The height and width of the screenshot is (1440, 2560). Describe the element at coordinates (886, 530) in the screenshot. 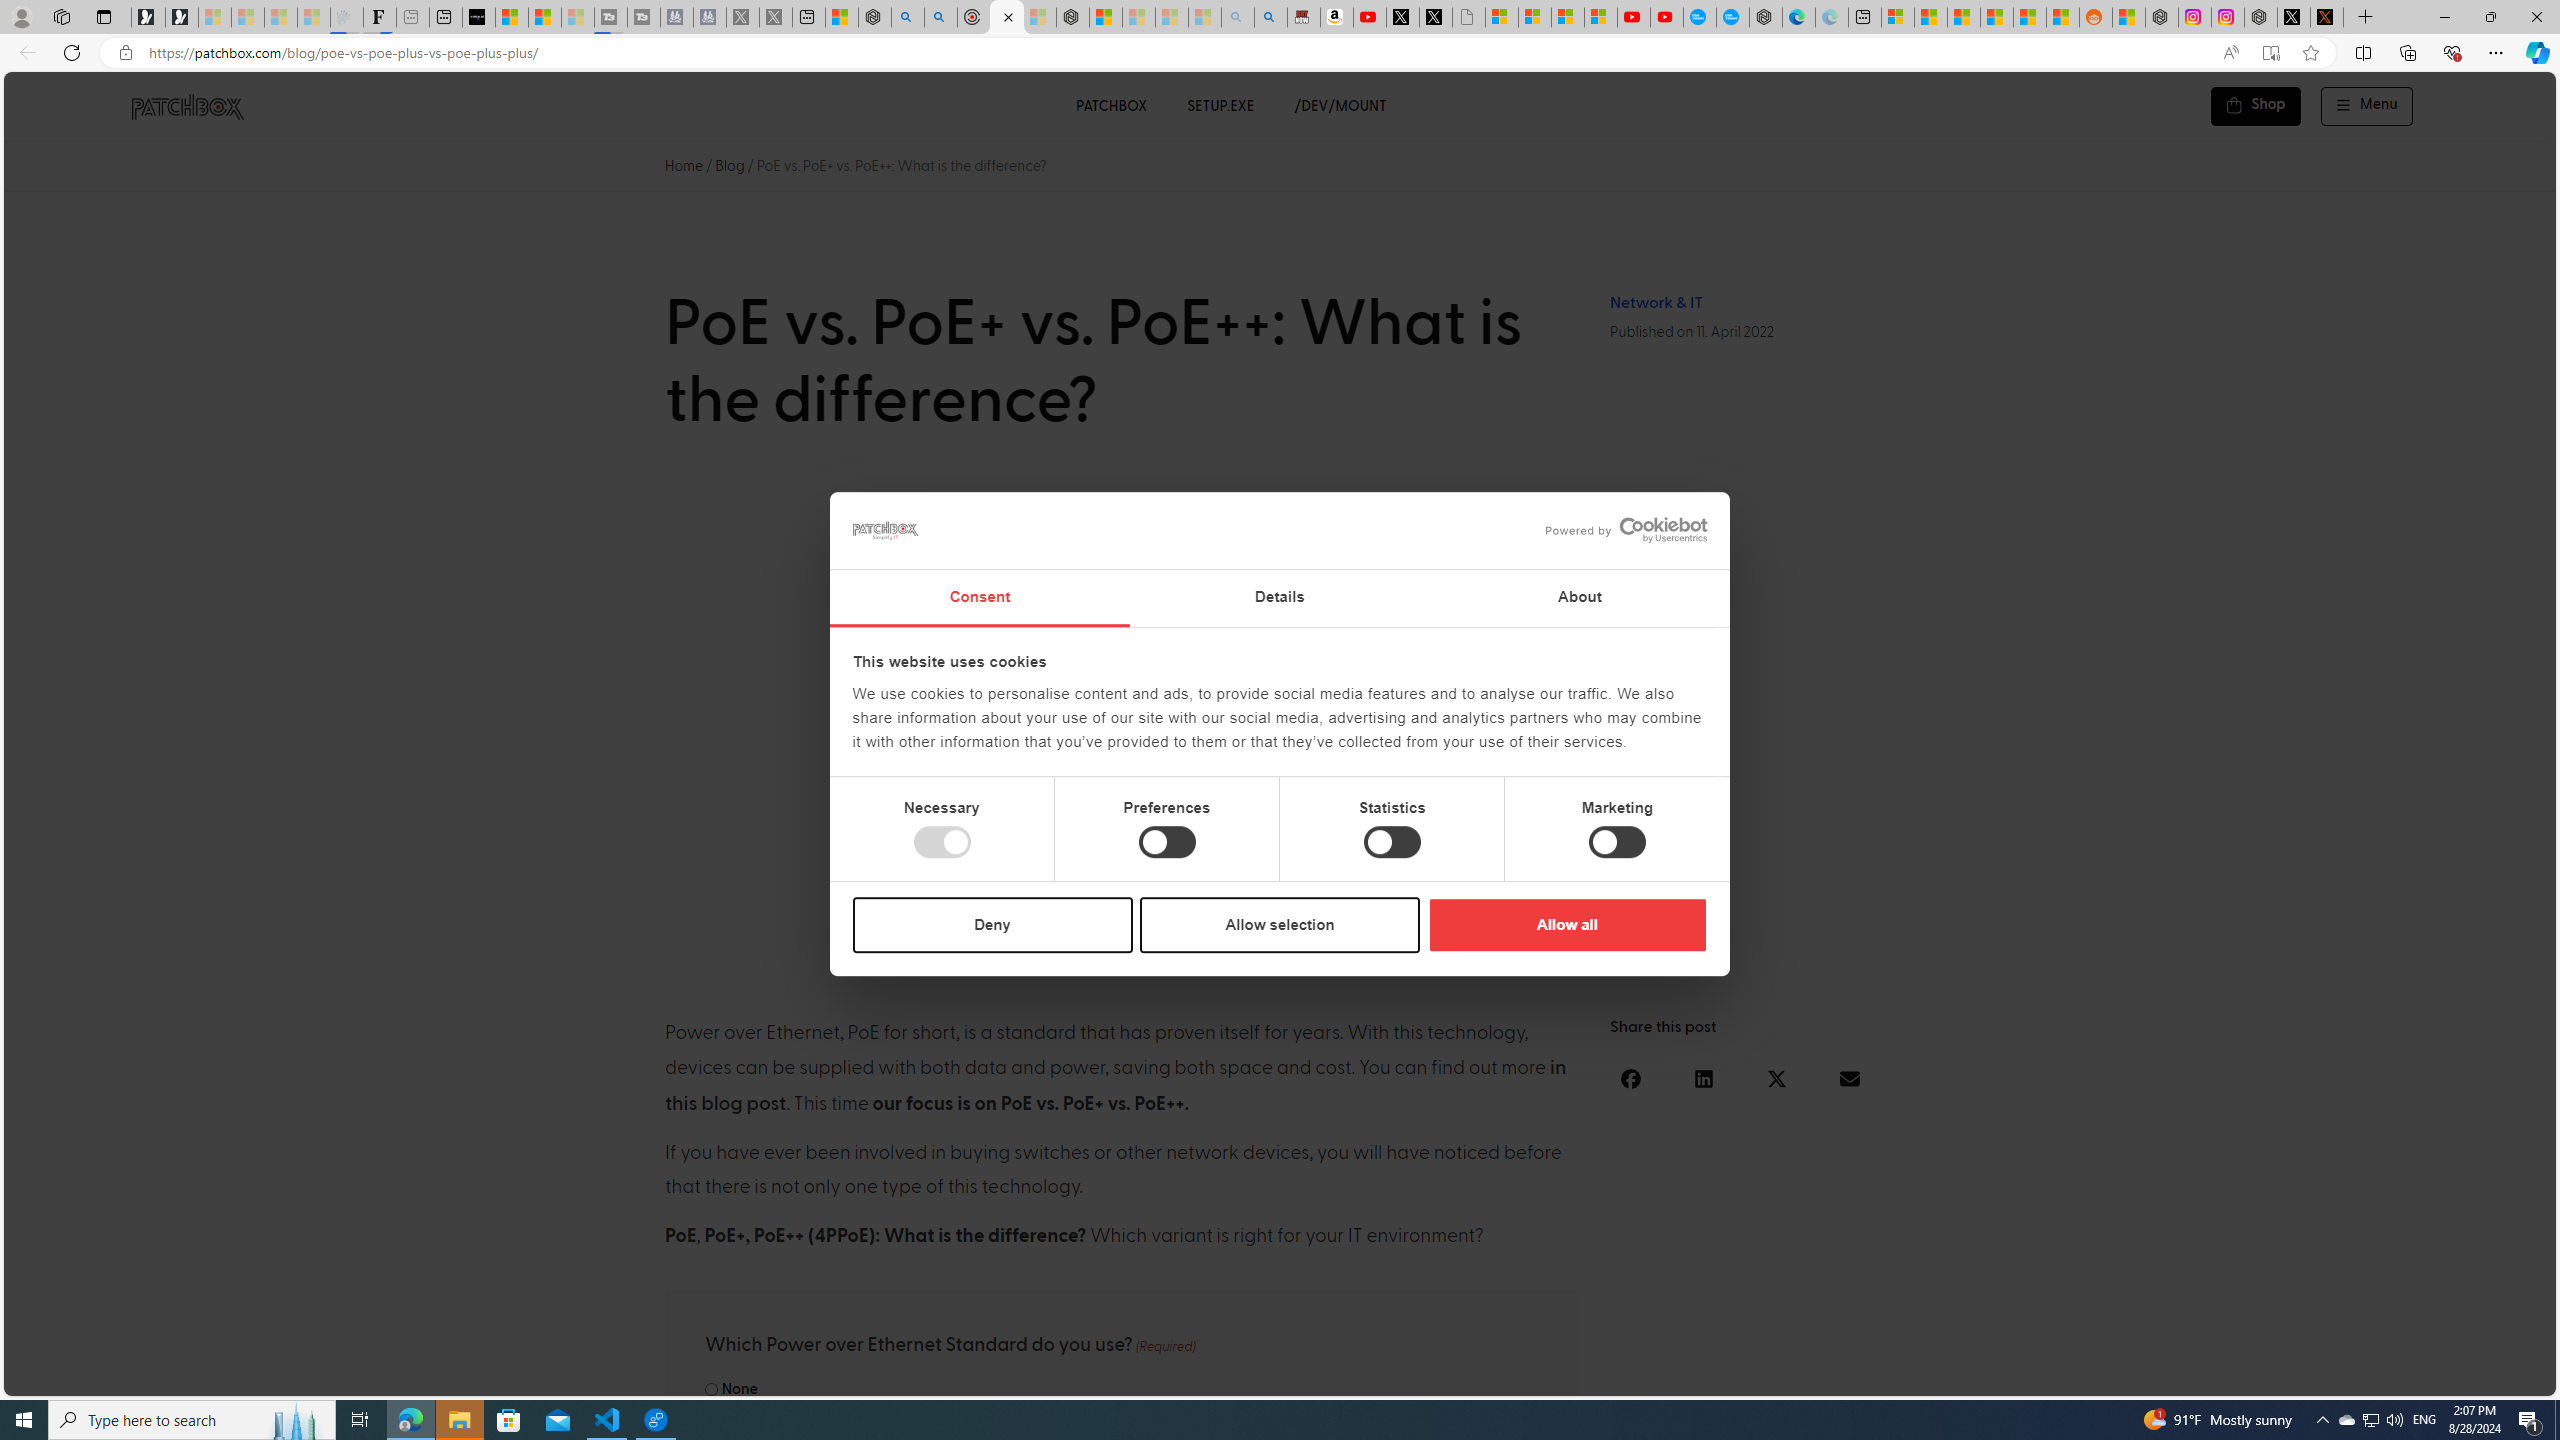

I see `logo` at that location.